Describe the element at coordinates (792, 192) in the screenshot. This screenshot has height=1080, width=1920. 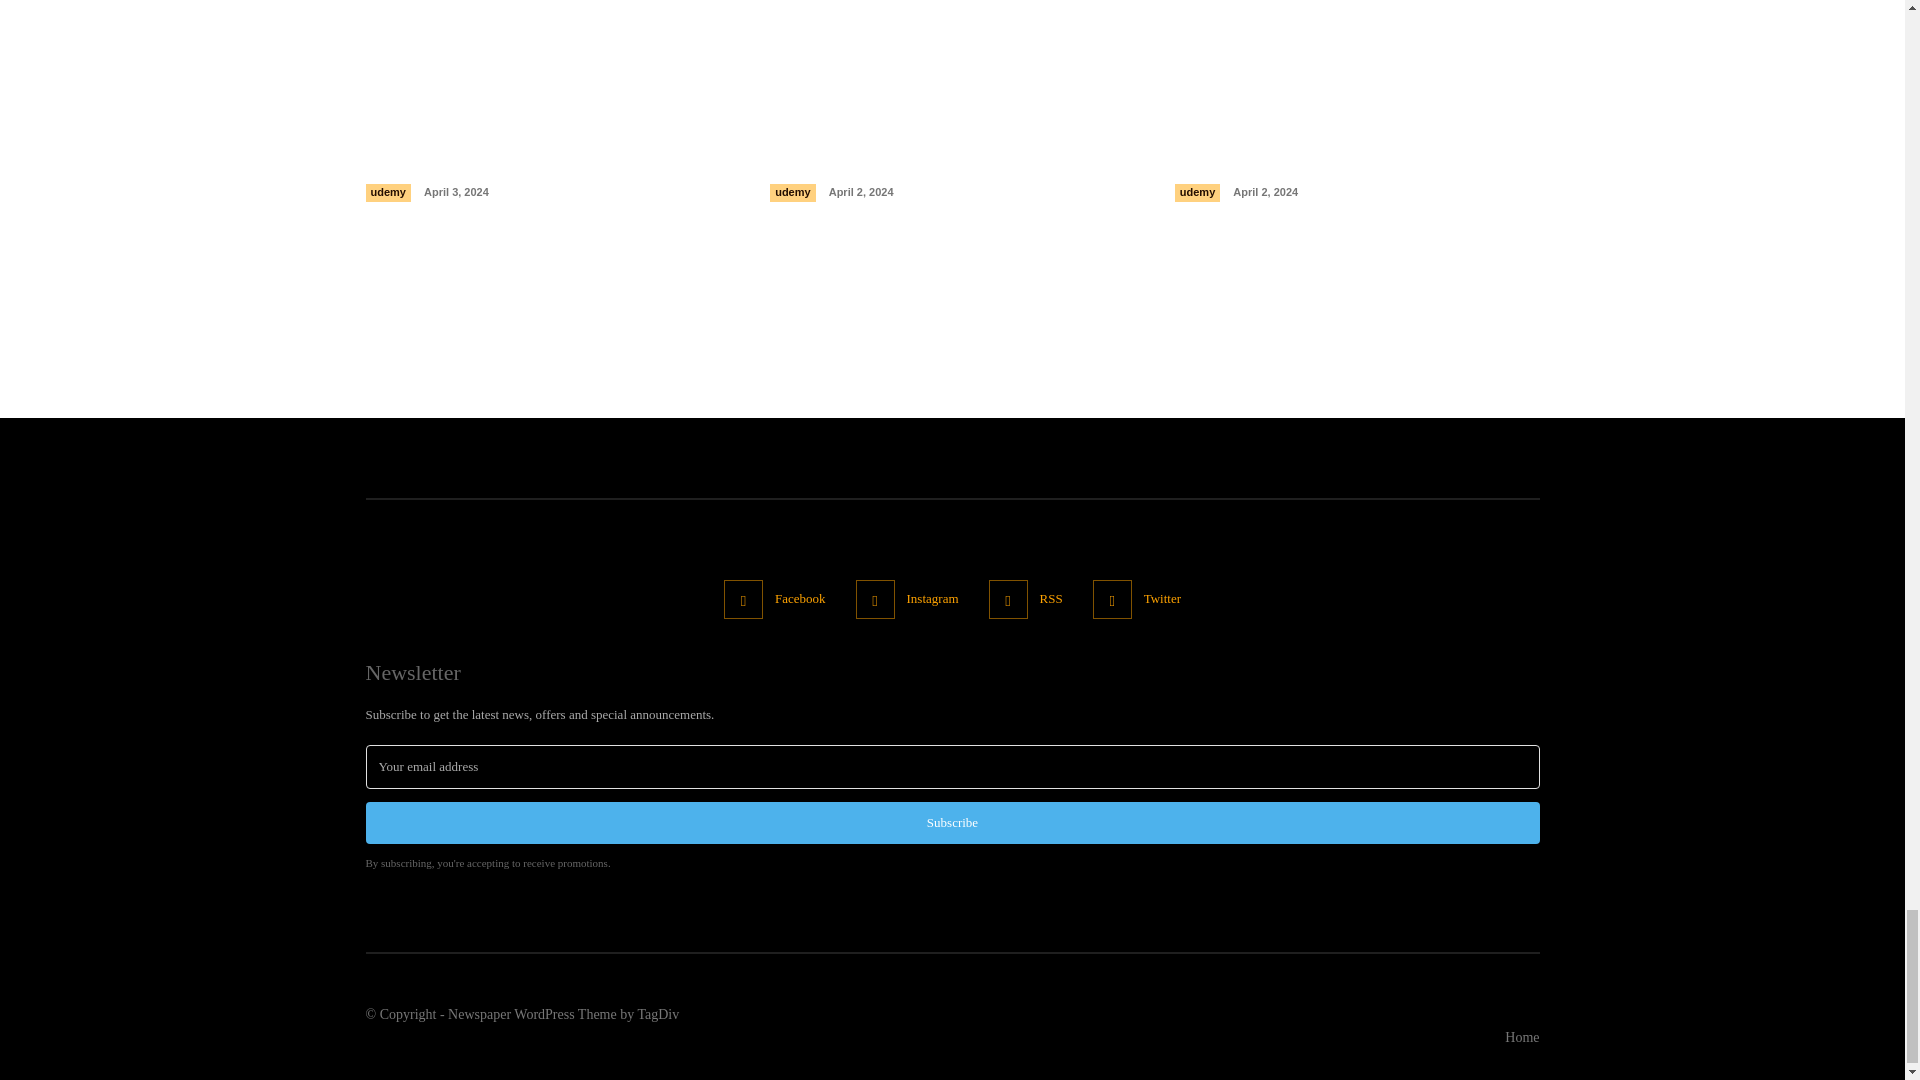
I see `udemy` at that location.